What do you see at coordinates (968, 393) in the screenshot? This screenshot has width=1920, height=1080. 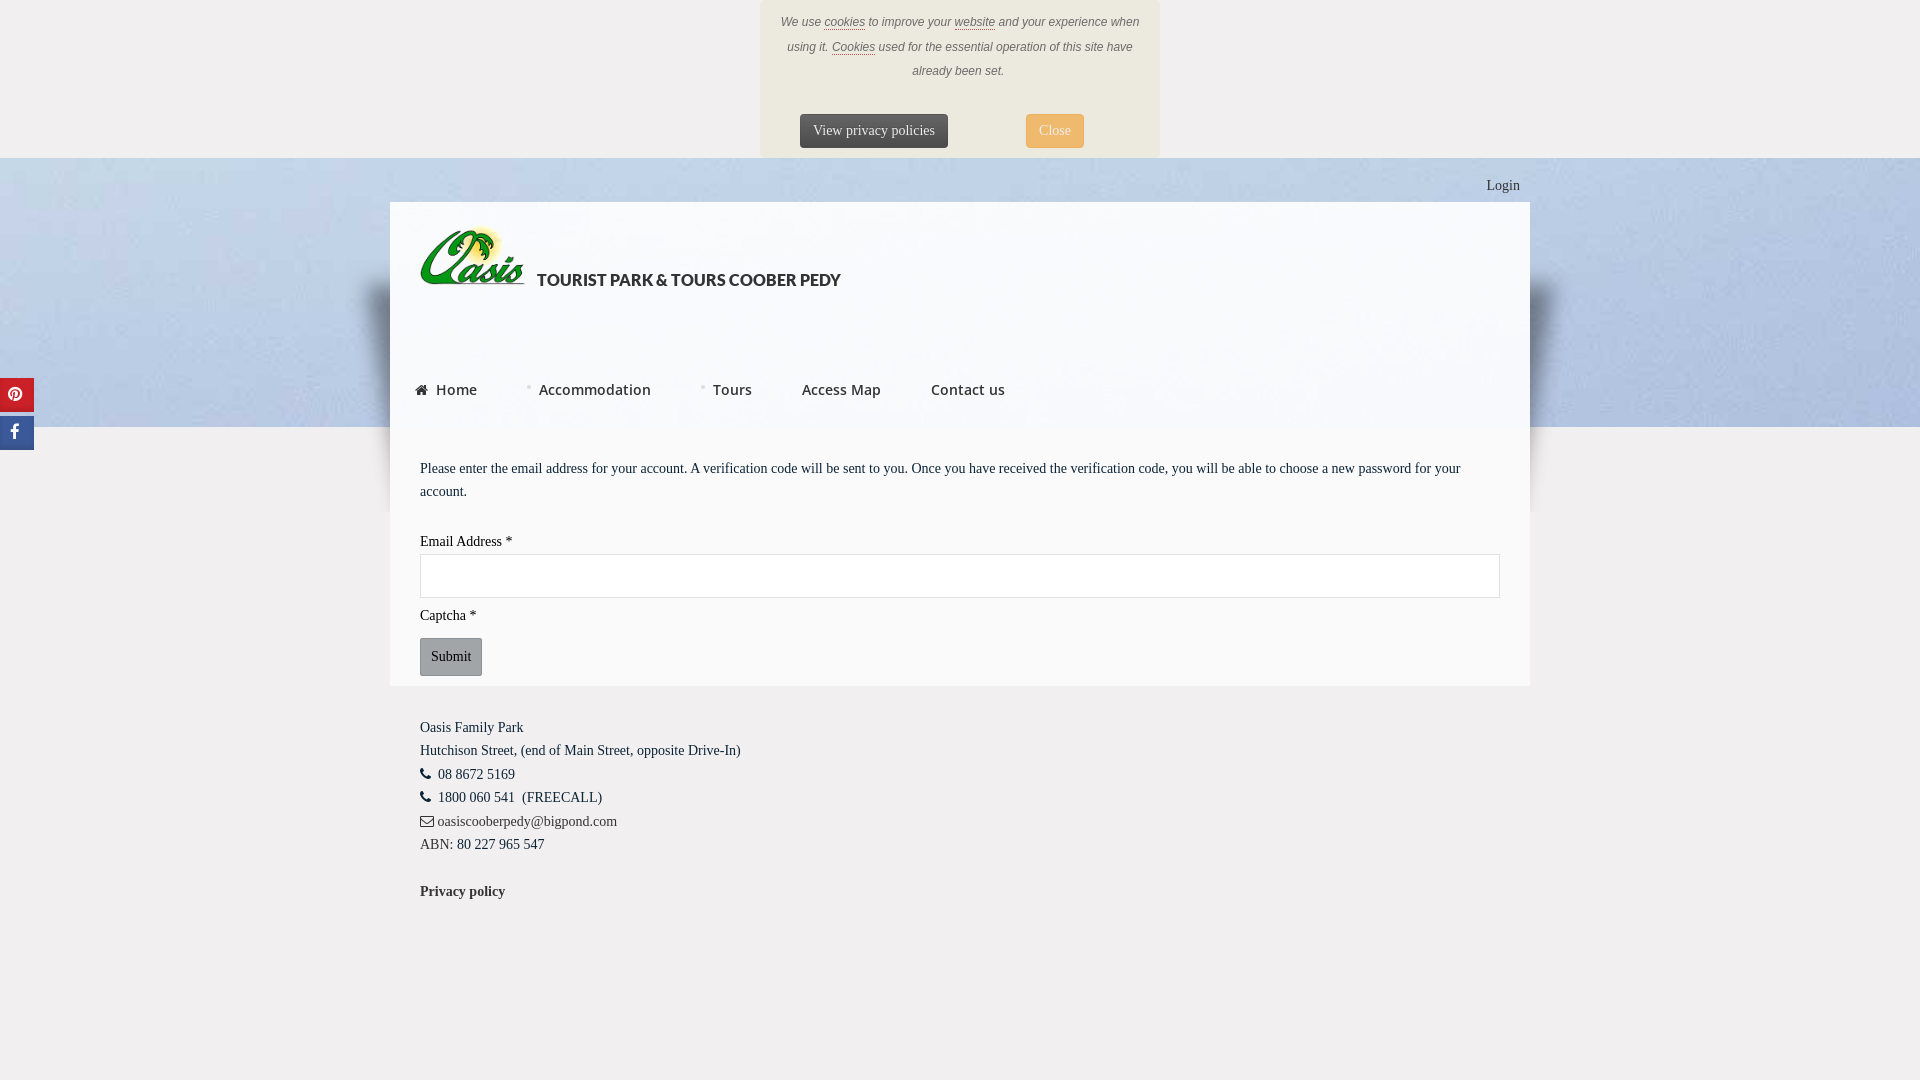 I see `Contact us` at bounding box center [968, 393].